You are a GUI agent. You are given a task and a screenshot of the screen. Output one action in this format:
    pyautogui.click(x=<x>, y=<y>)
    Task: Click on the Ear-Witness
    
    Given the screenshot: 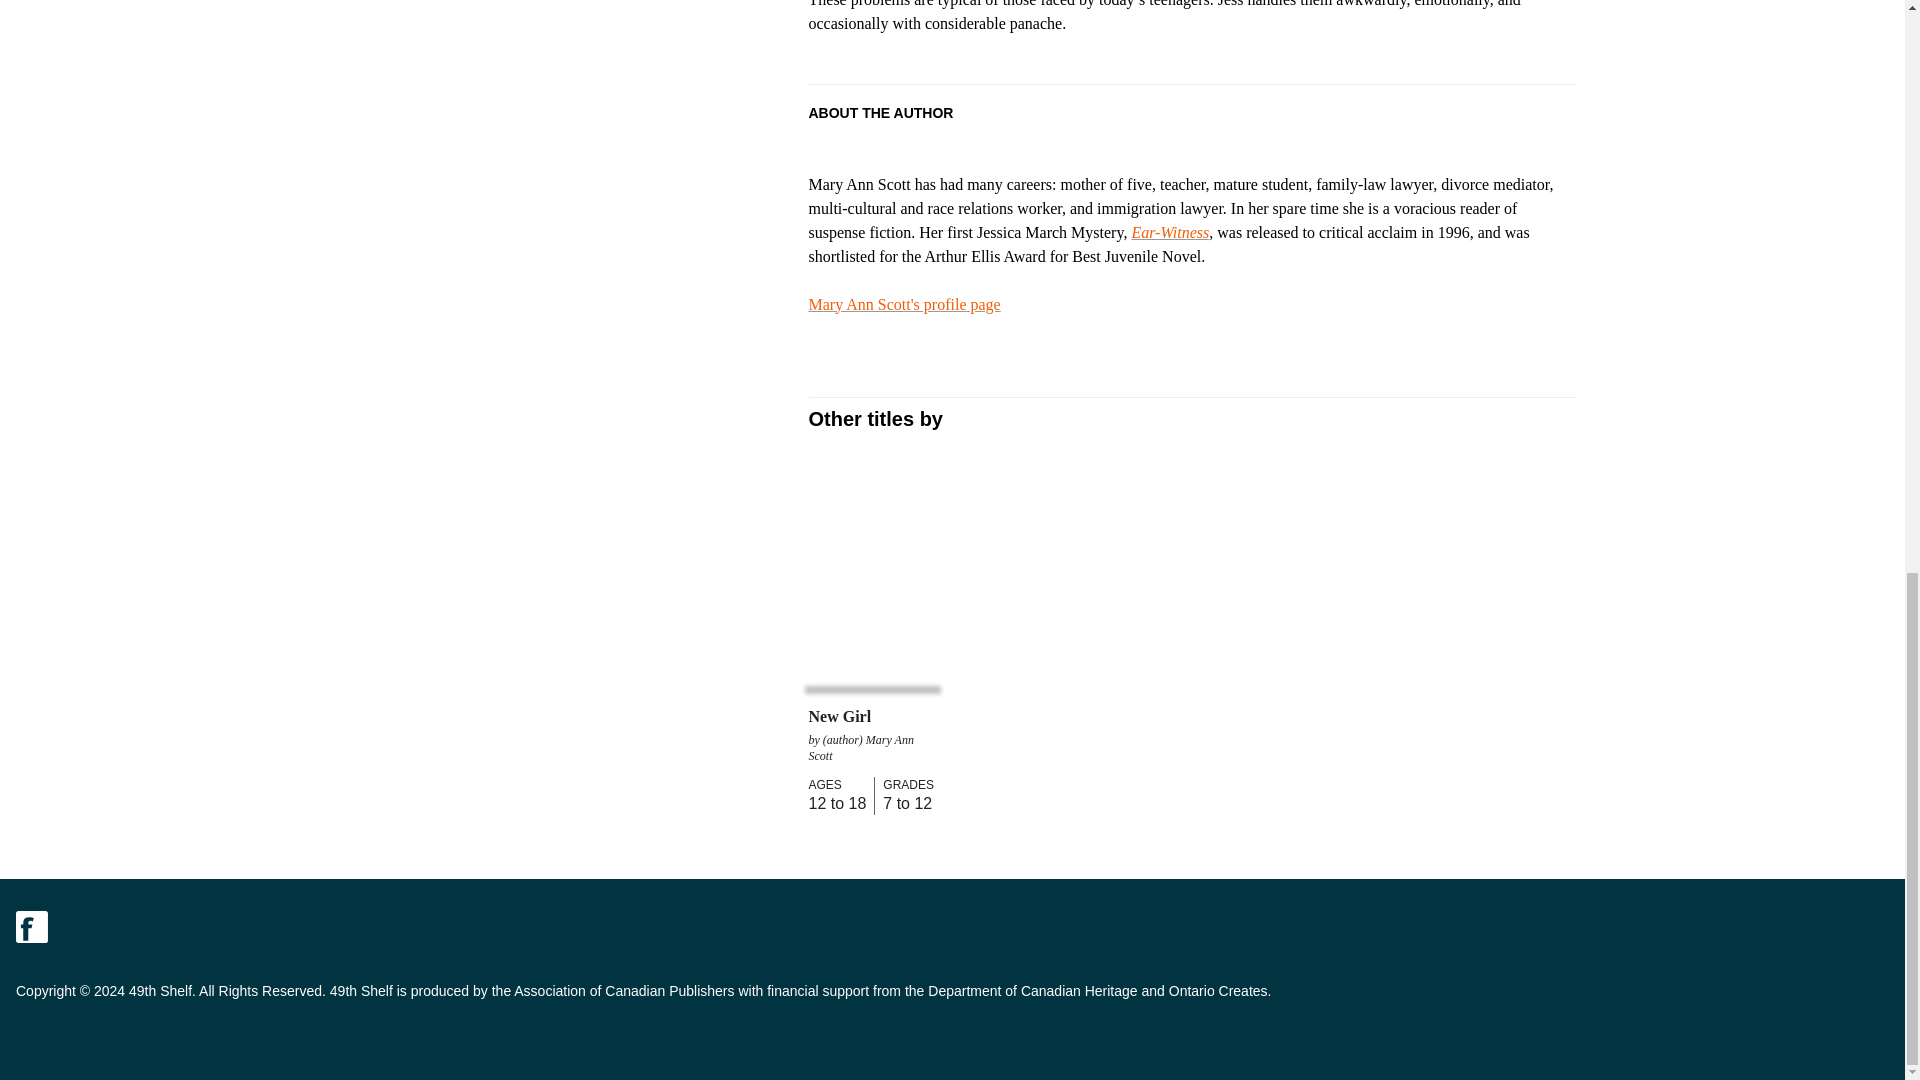 What is the action you would take?
    pyautogui.click(x=1170, y=232)
    